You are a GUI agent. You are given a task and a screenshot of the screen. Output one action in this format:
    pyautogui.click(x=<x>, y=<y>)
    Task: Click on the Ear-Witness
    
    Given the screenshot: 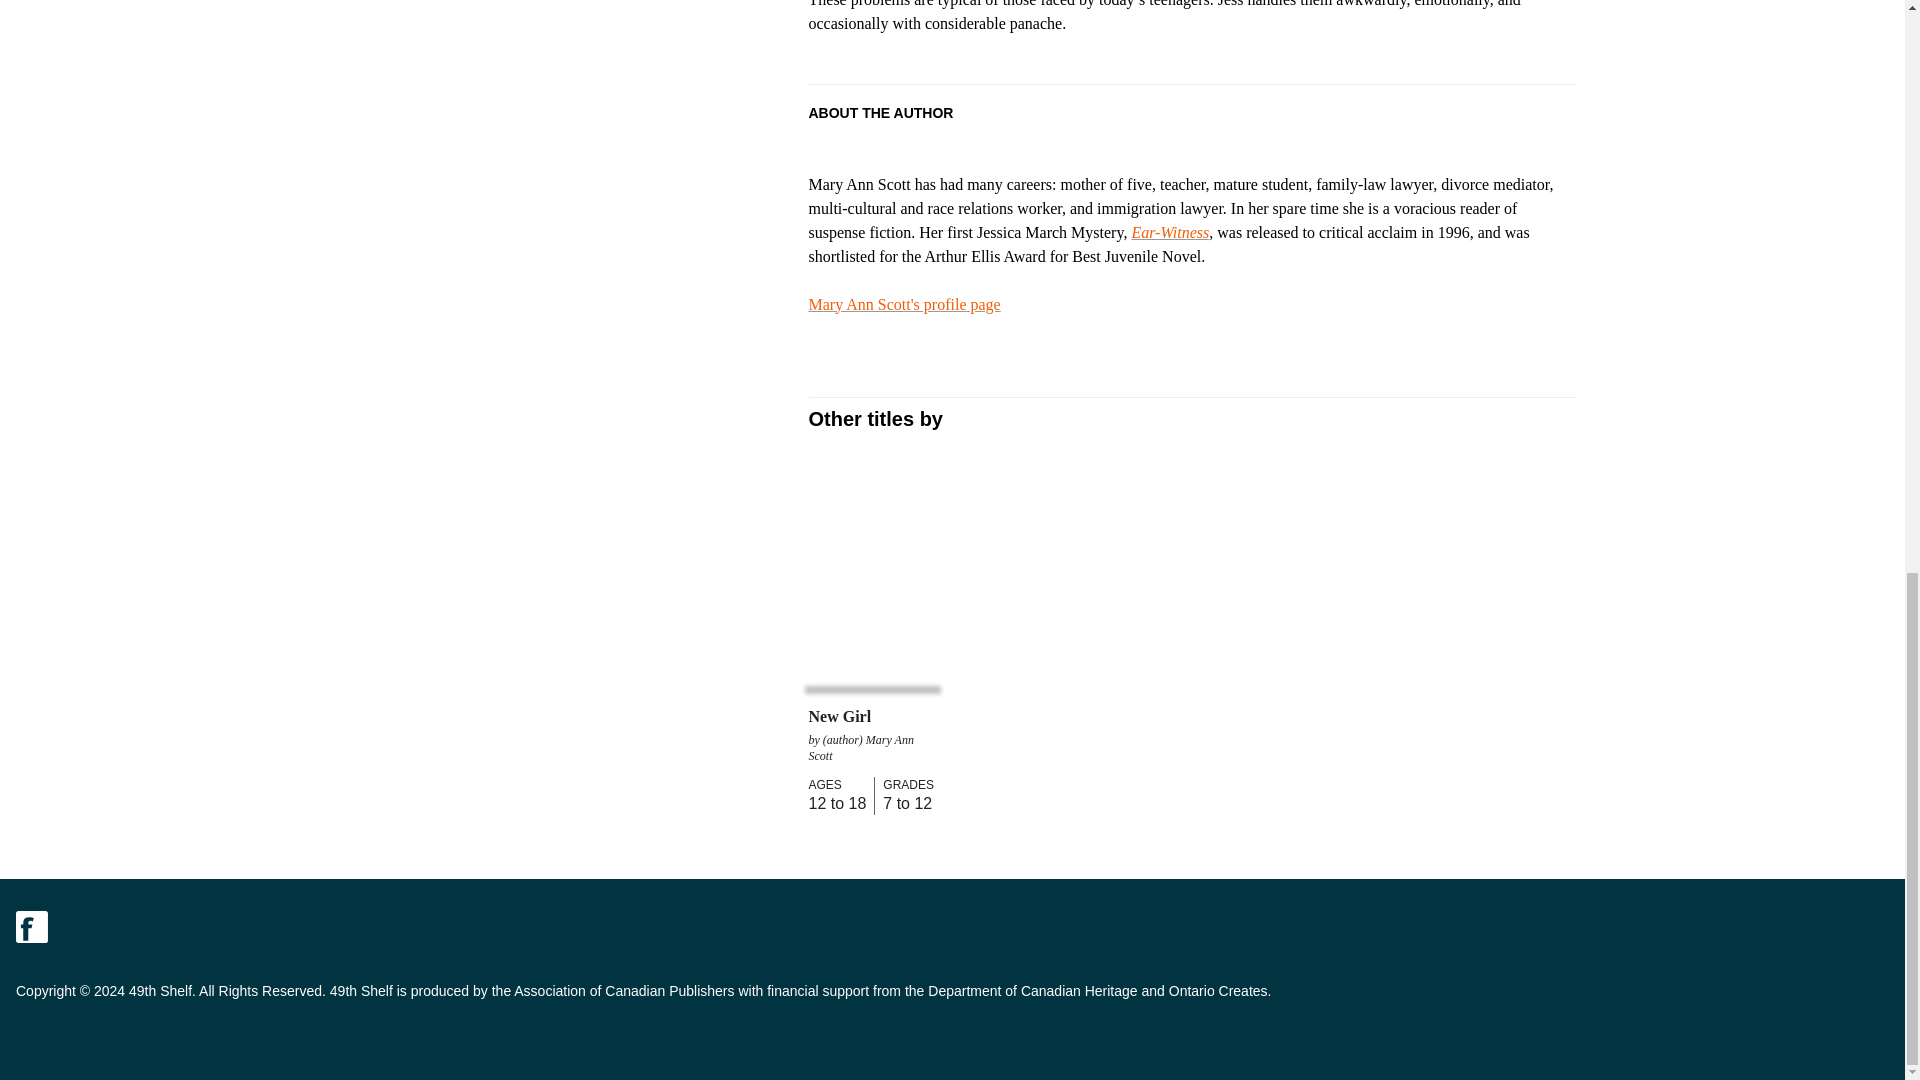 What is the action you would take?
    pyautogui.click(x=1170, y=232)
    